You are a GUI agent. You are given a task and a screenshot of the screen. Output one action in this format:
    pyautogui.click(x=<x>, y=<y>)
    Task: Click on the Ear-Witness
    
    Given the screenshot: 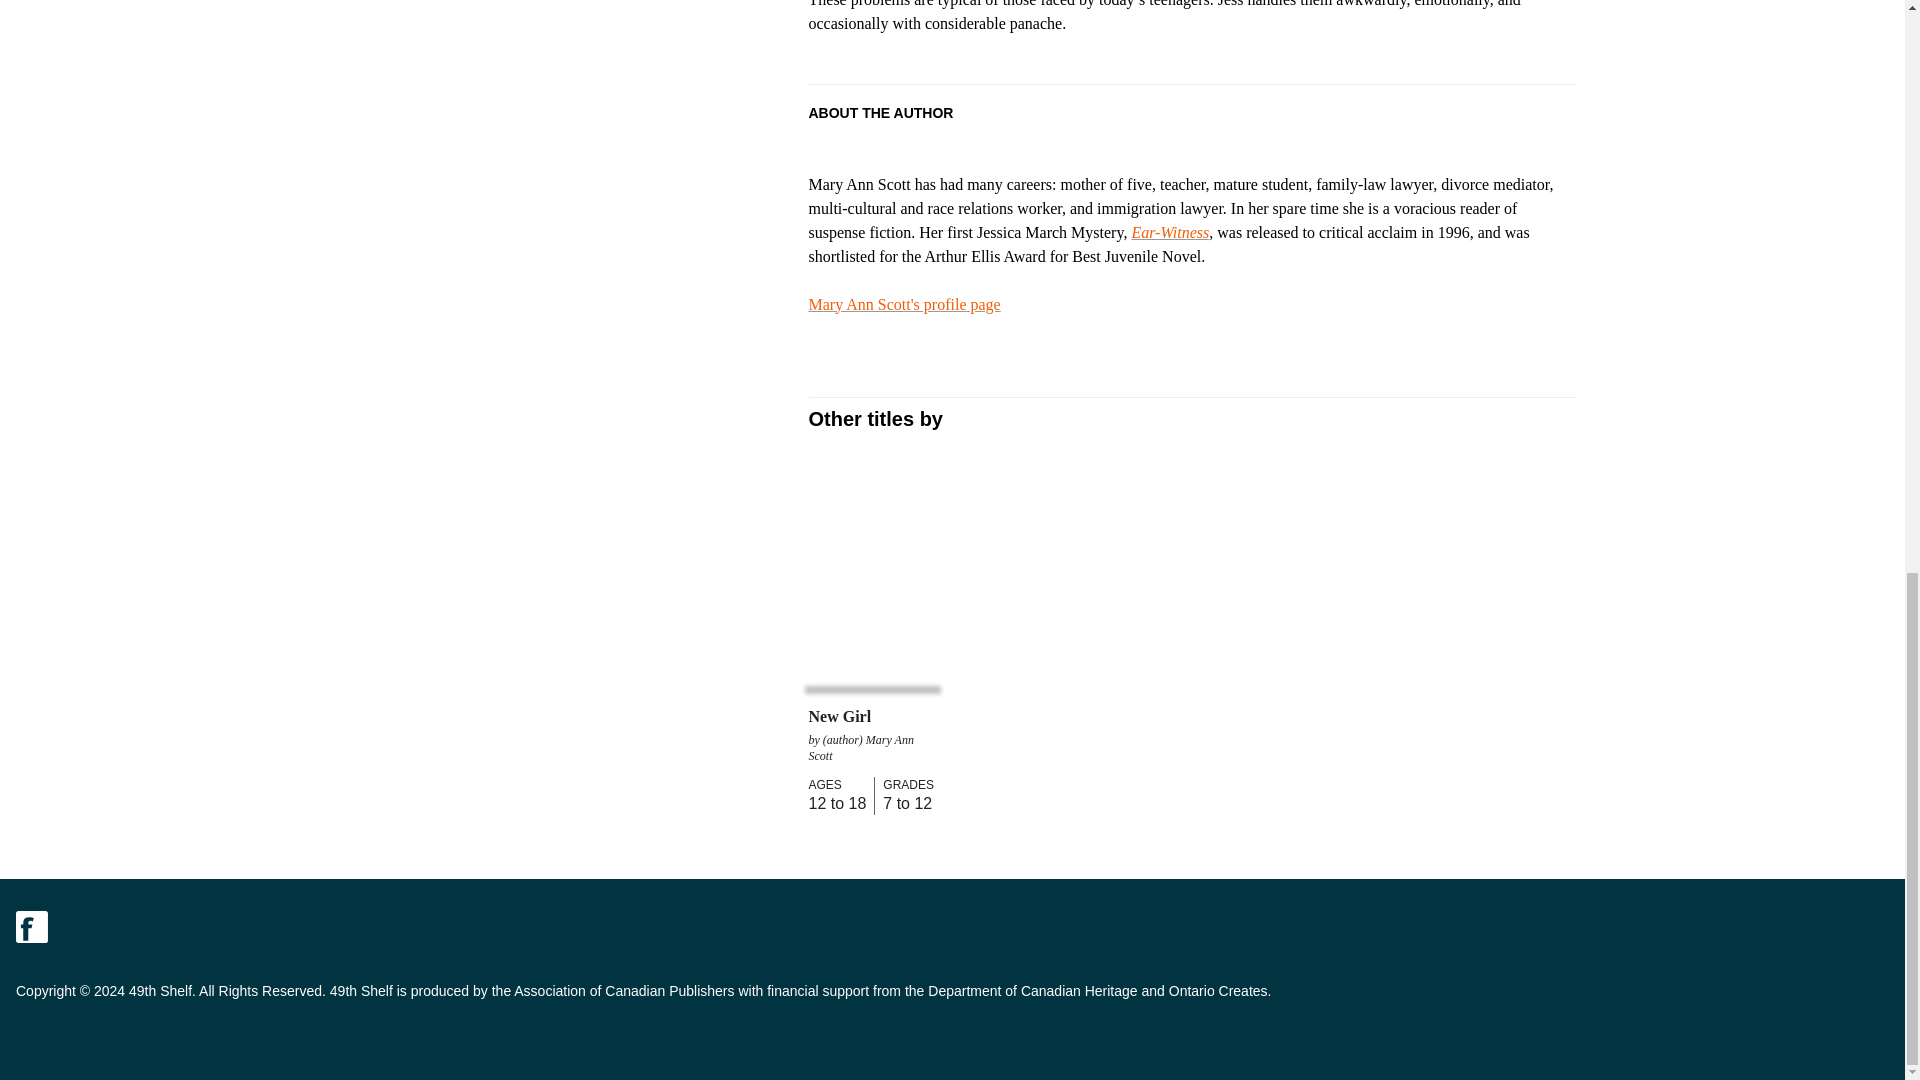 What is the action you would take?
    pyautogui.click(x=1170, y=232)
    